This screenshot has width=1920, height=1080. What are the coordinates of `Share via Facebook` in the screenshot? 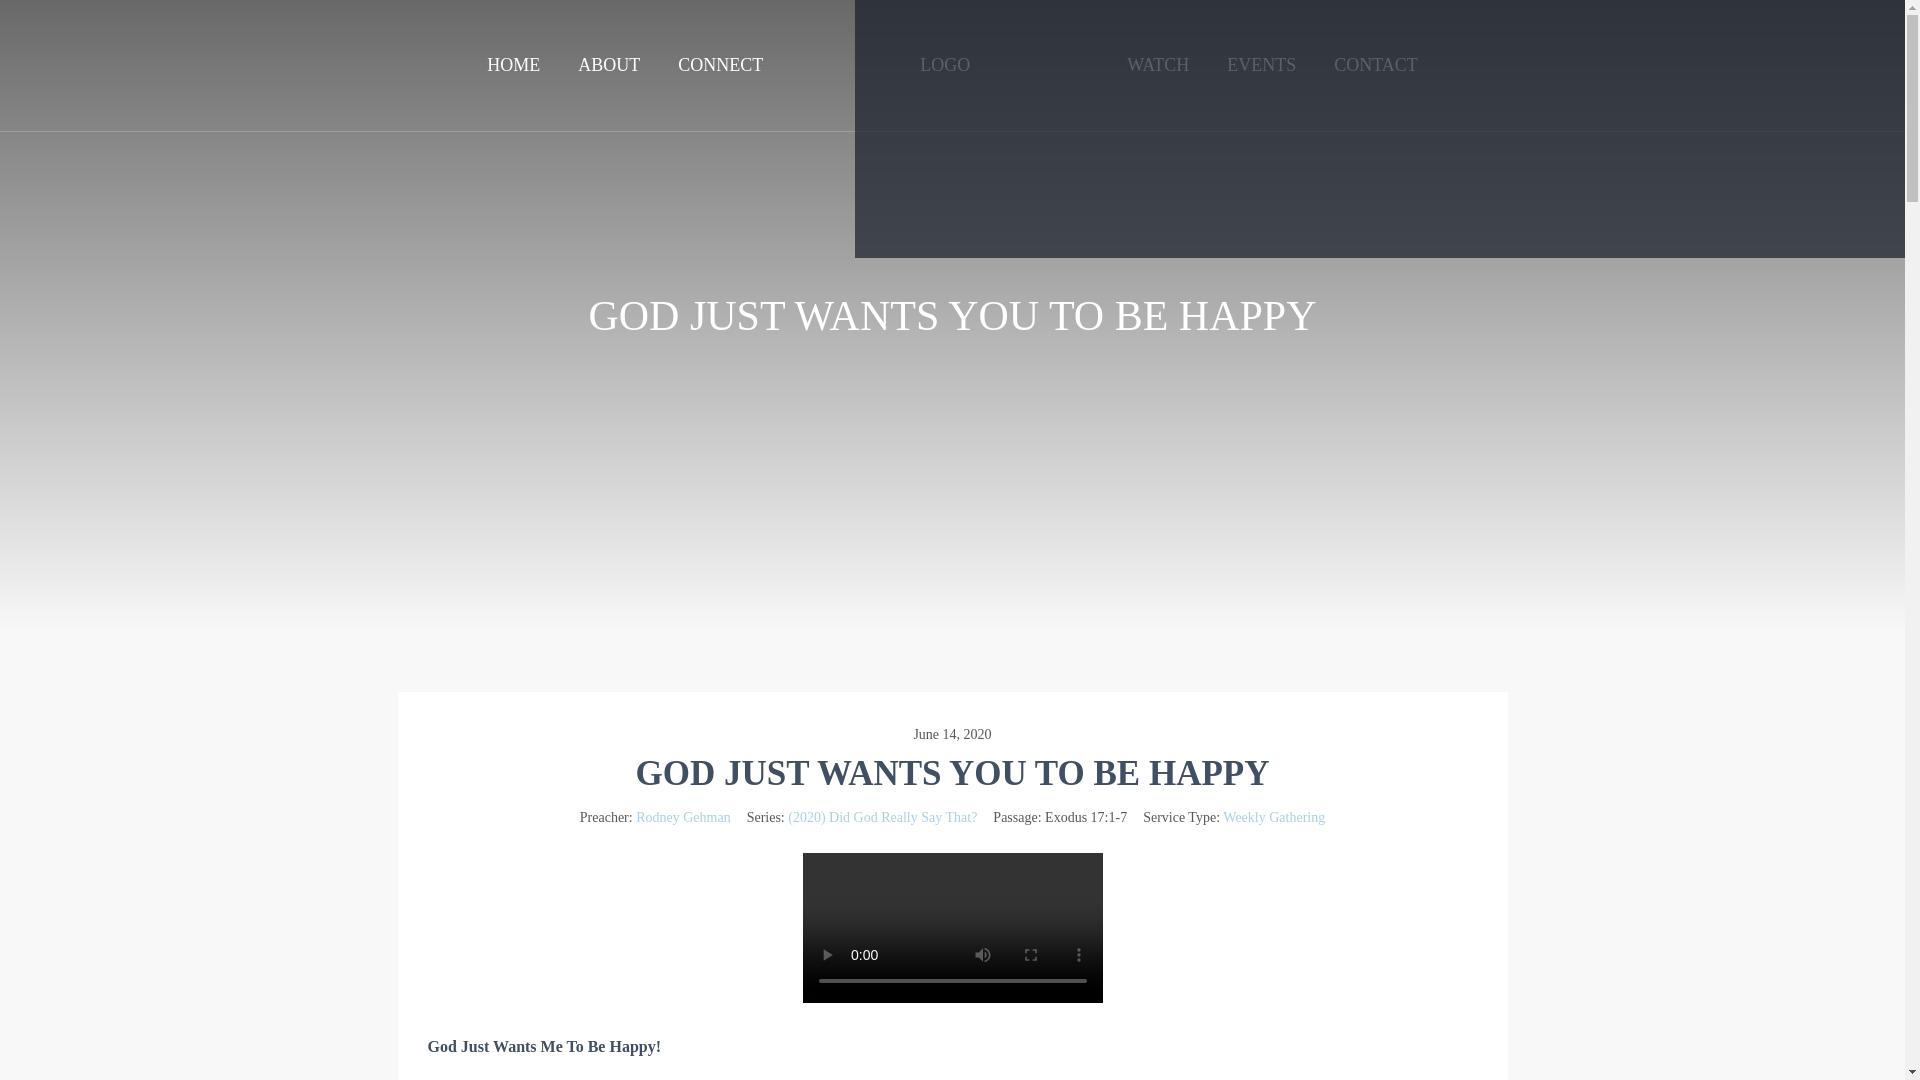 It's located at (1034, 129).